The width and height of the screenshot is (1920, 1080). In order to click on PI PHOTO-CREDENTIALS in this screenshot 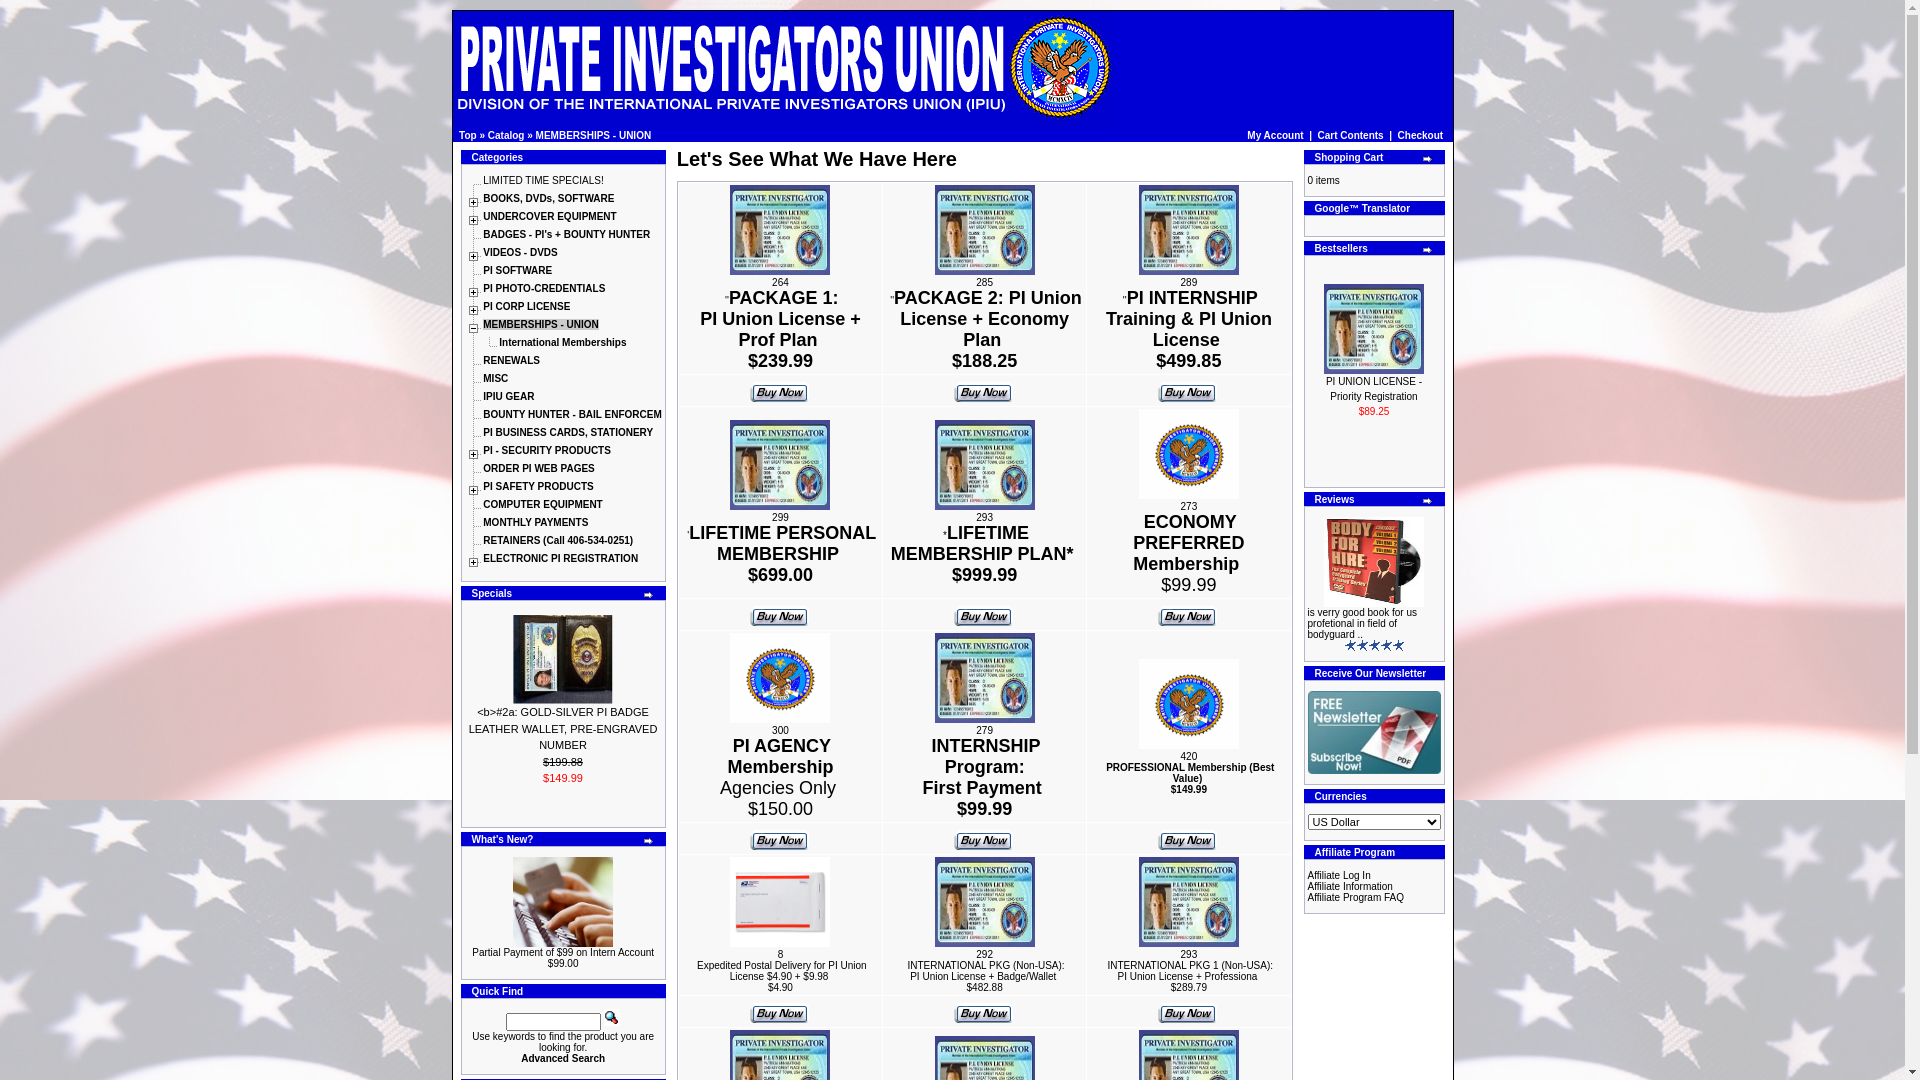, I will do `click(544, 288)`.